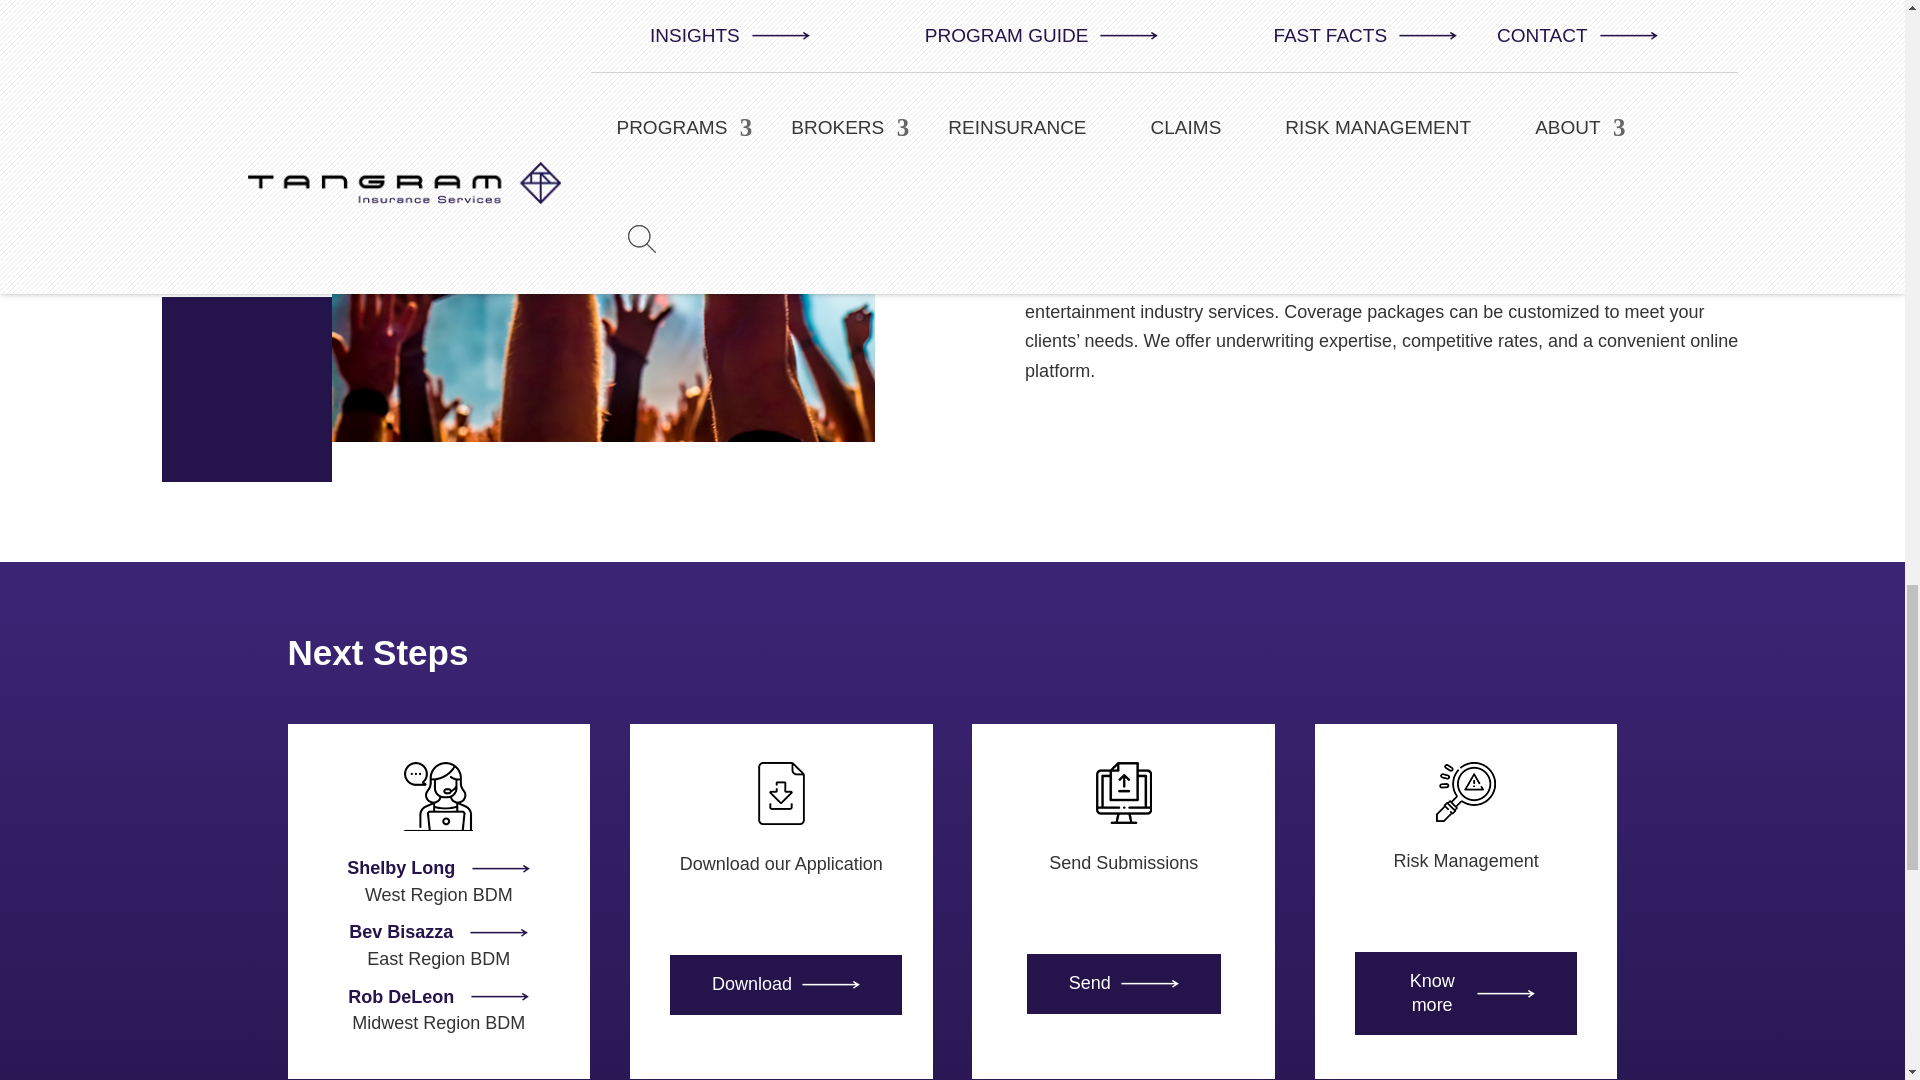  I want to click on next-step-icon3, so click(1124, 793).